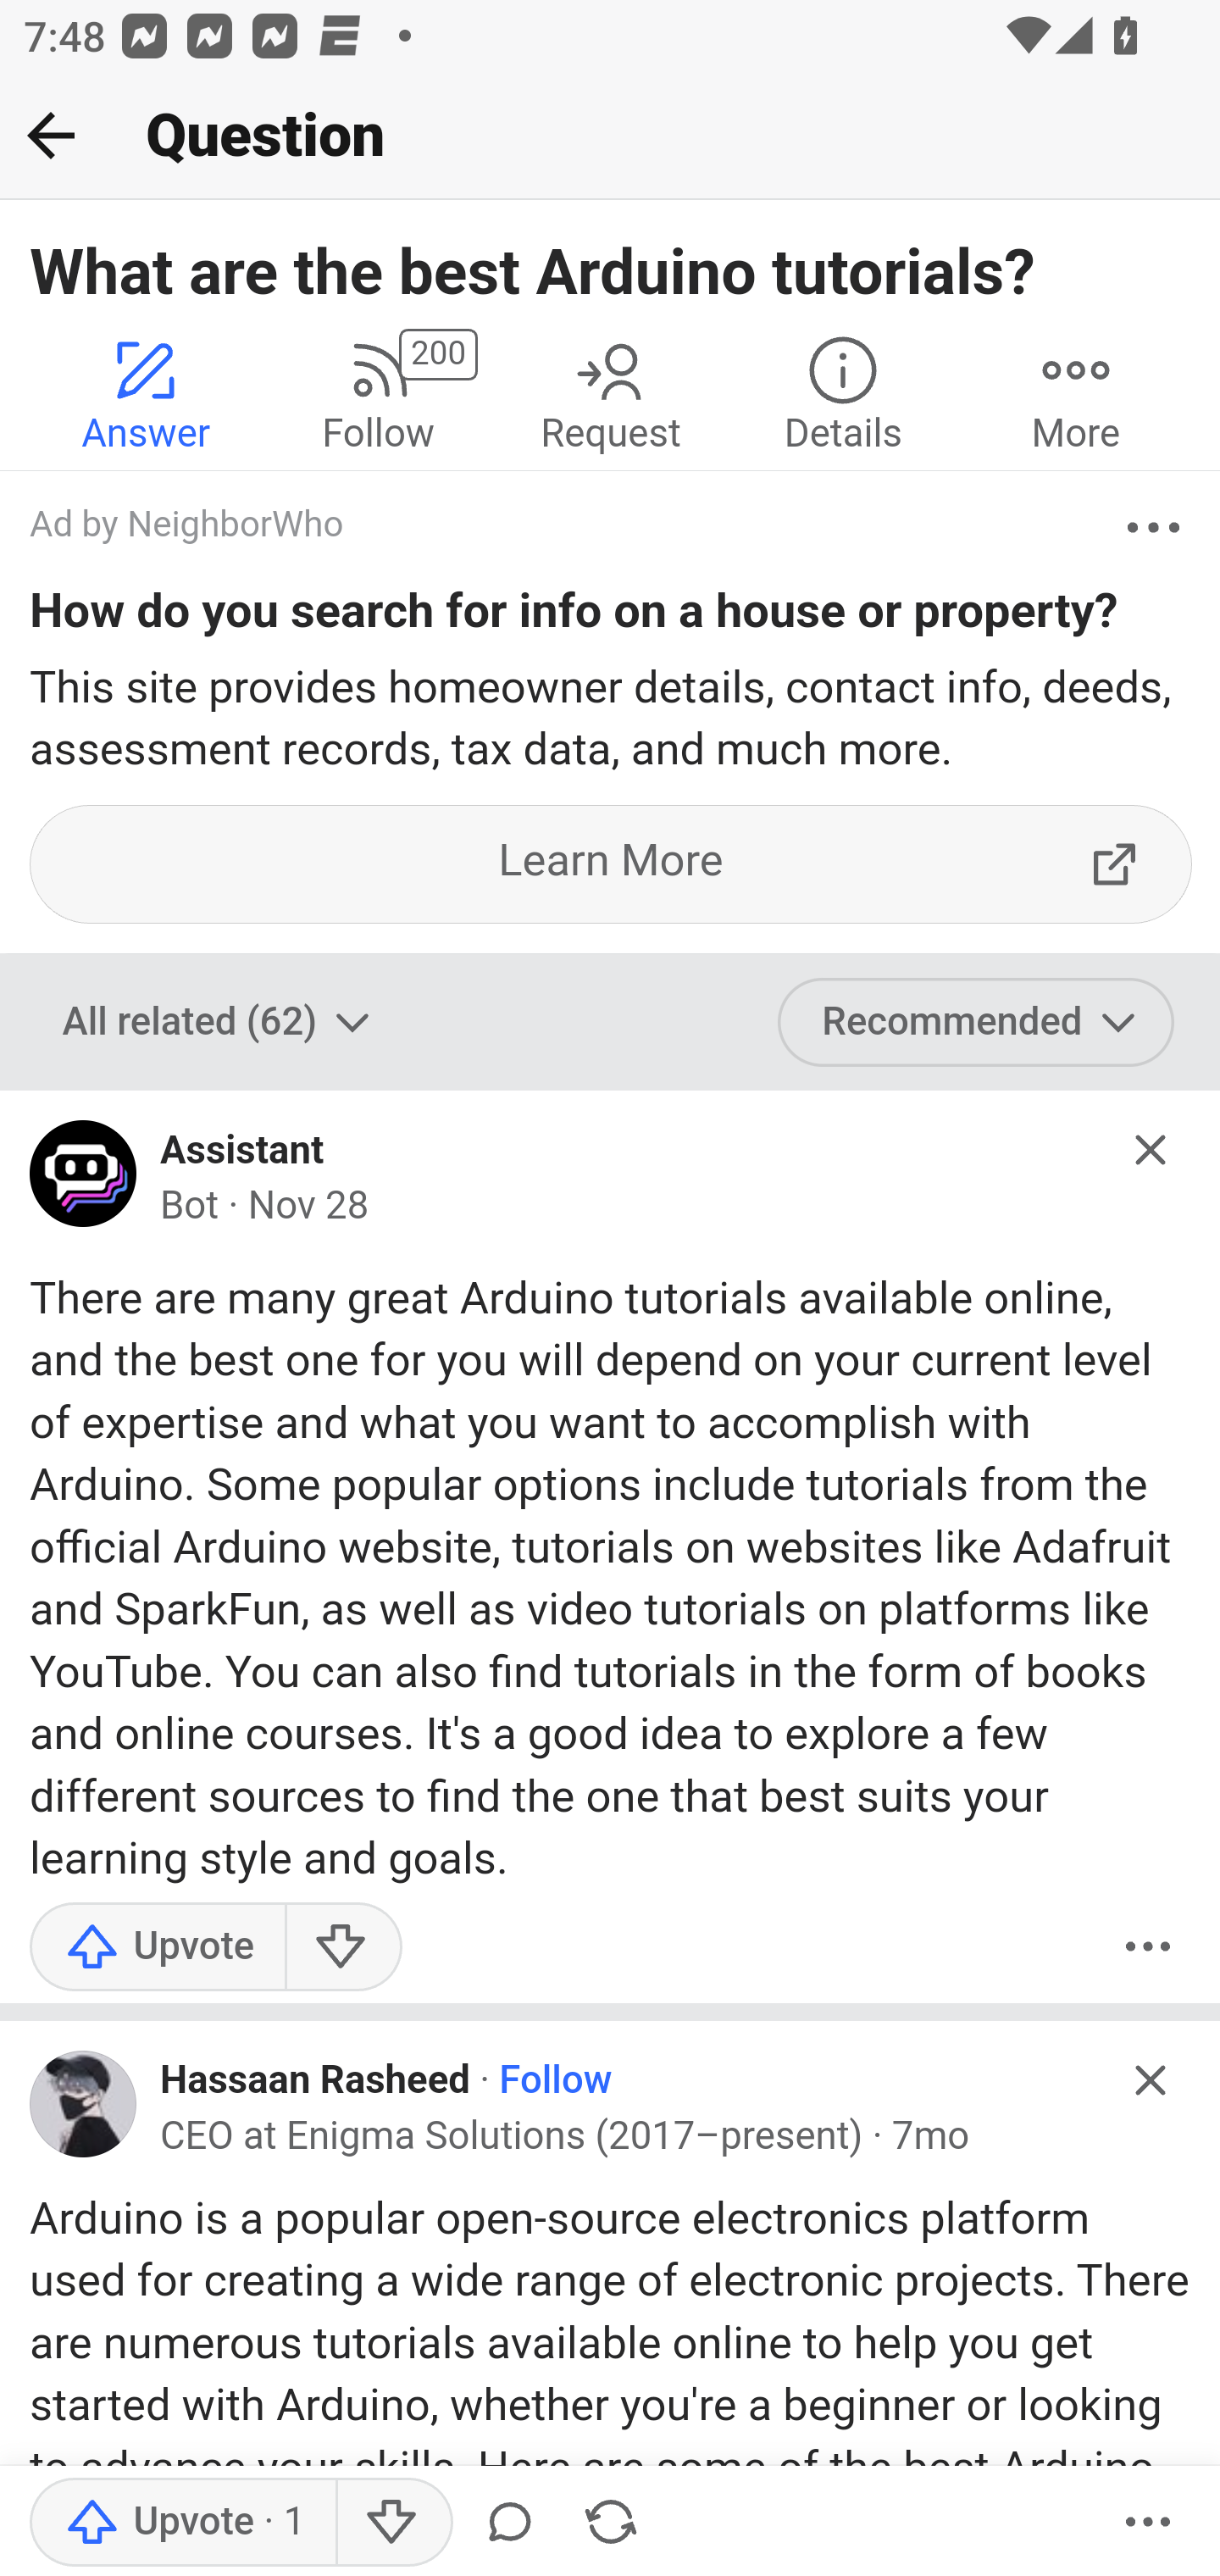 The width and height of the screenshot is (1220, 2576). Describe the element at coordinates (1076, 394) in the screenshot. I see `More` at that location.